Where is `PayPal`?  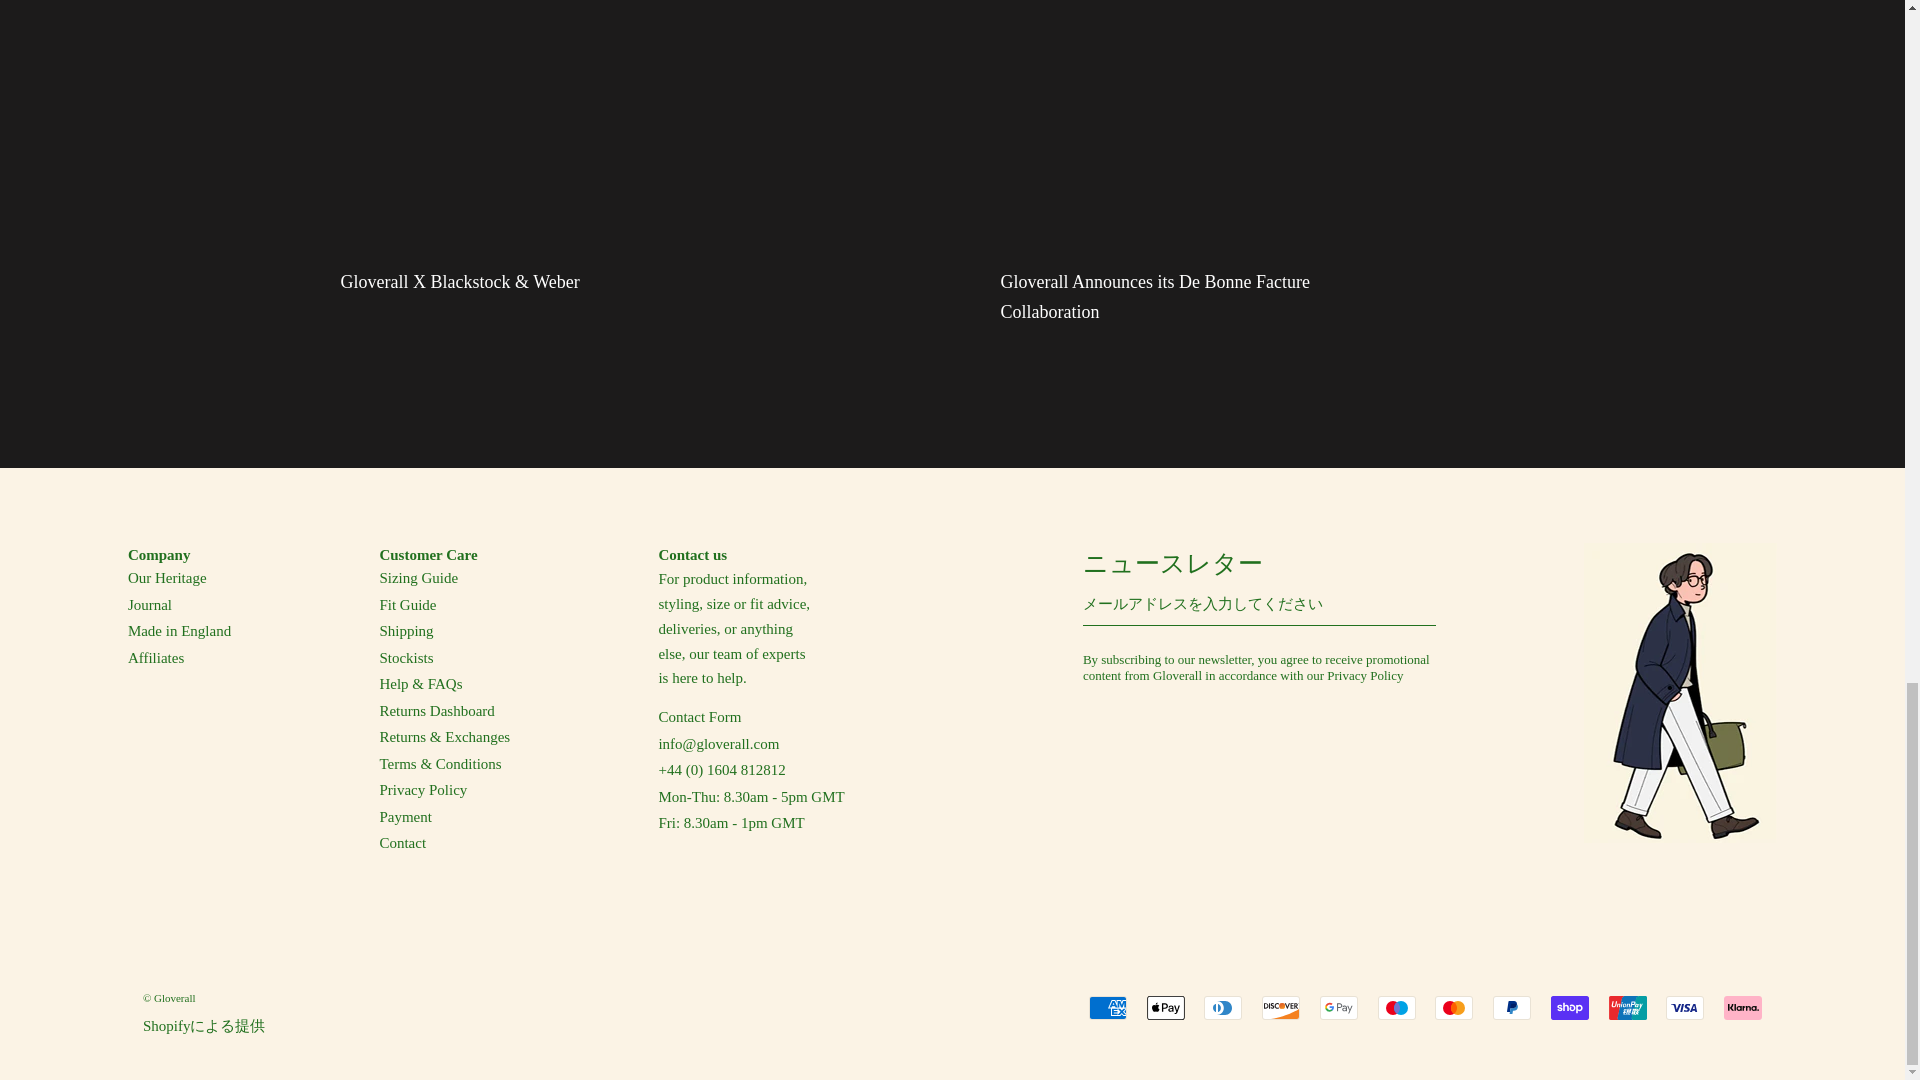
PayPal is located at coordinates (1512, 1007).